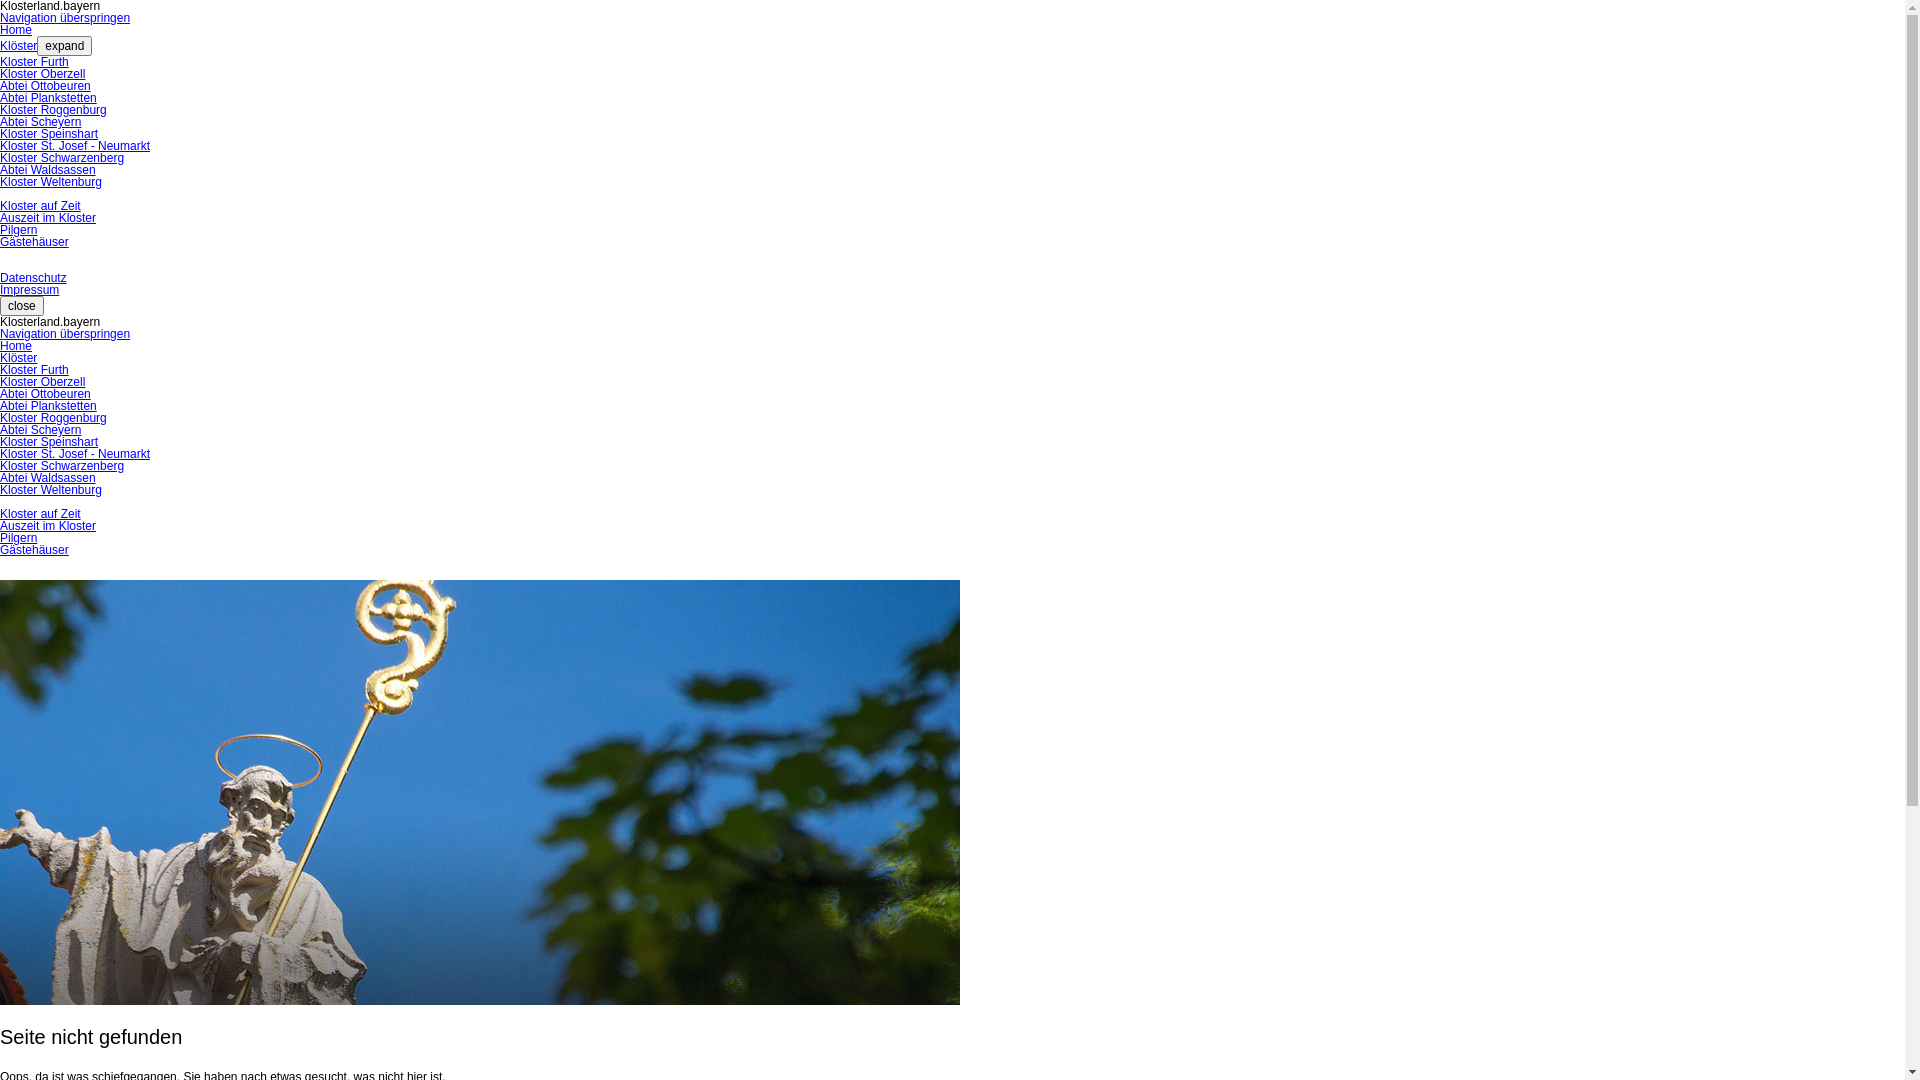 Image resolution: width=1920 pixels, height=1080 pixels. Describe the element at coordinates (48, 170) in the screenshot. I see `Abtei Waldsassen` at that location.